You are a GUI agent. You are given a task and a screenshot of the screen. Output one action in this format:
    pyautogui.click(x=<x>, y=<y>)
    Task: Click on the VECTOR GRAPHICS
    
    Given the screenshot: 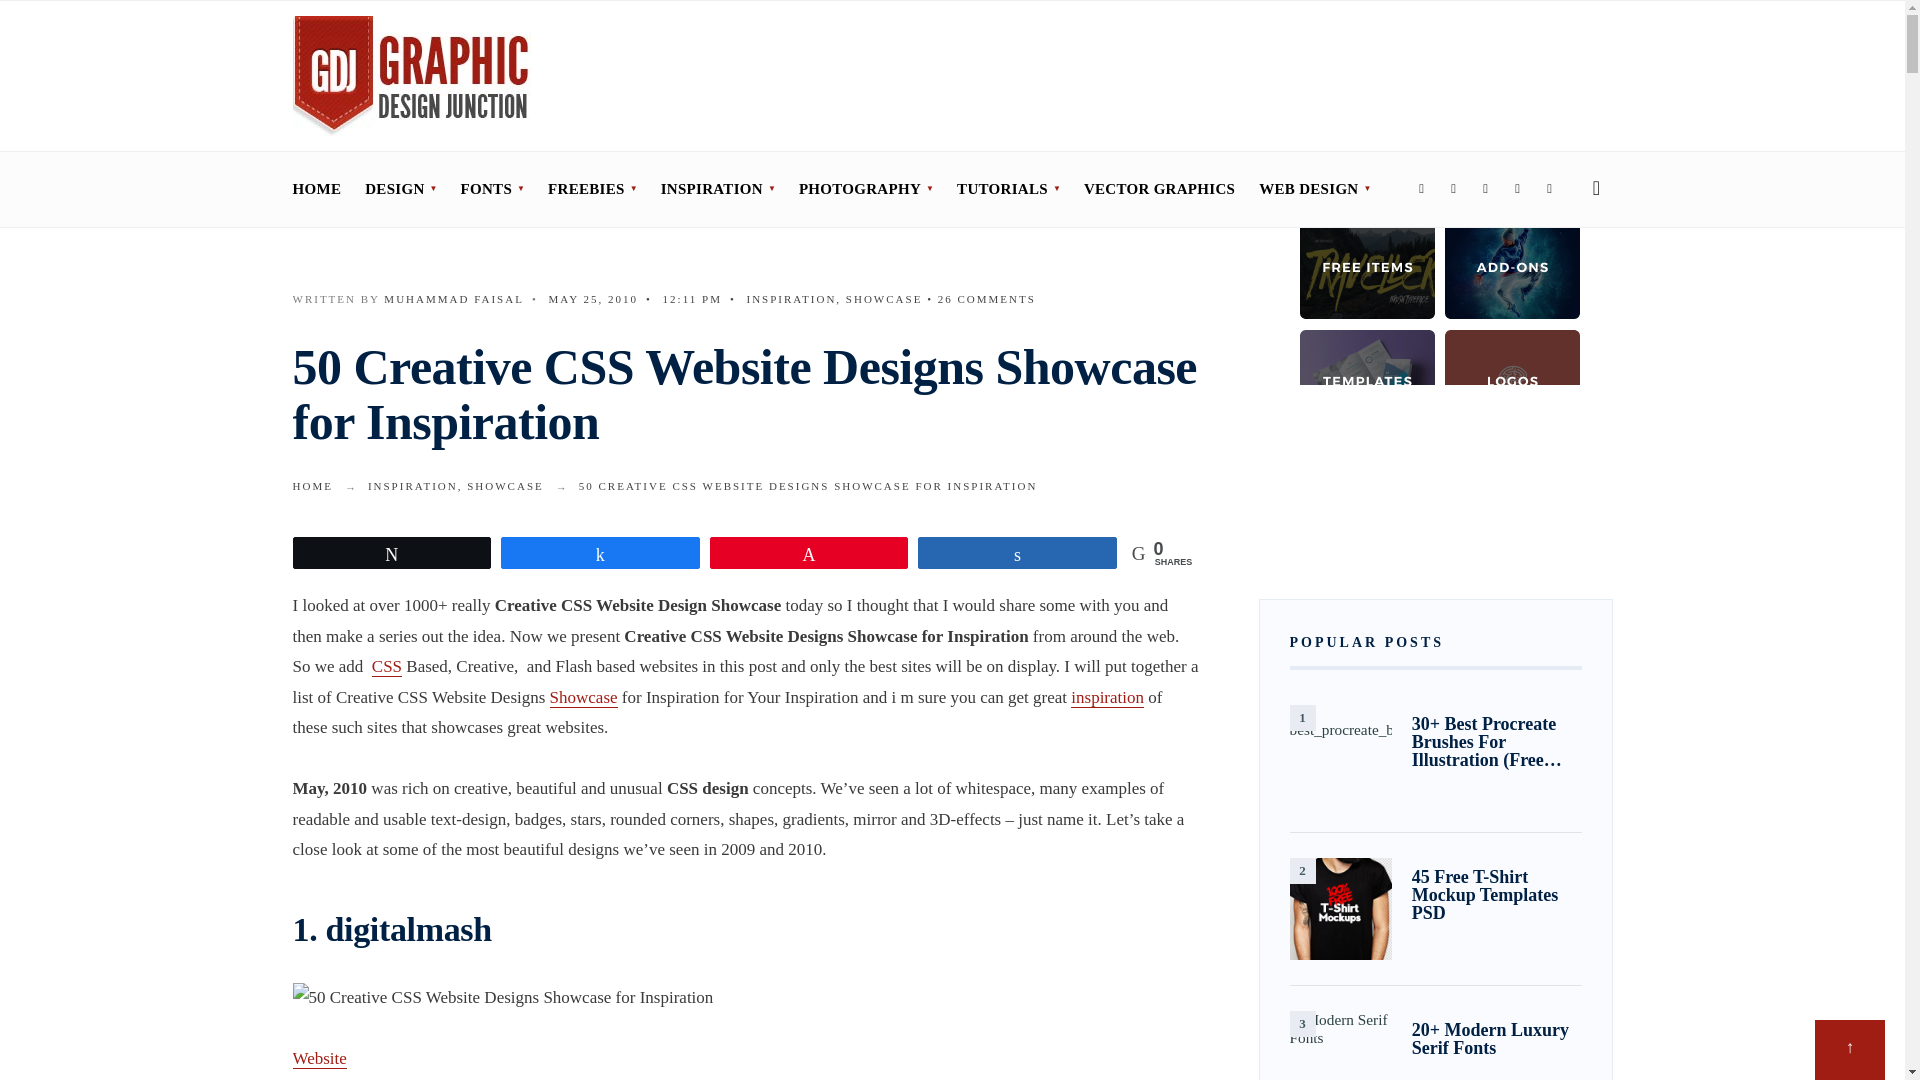 What is the action you would take?
    pyautogui.click(x=1159, y=189)
    